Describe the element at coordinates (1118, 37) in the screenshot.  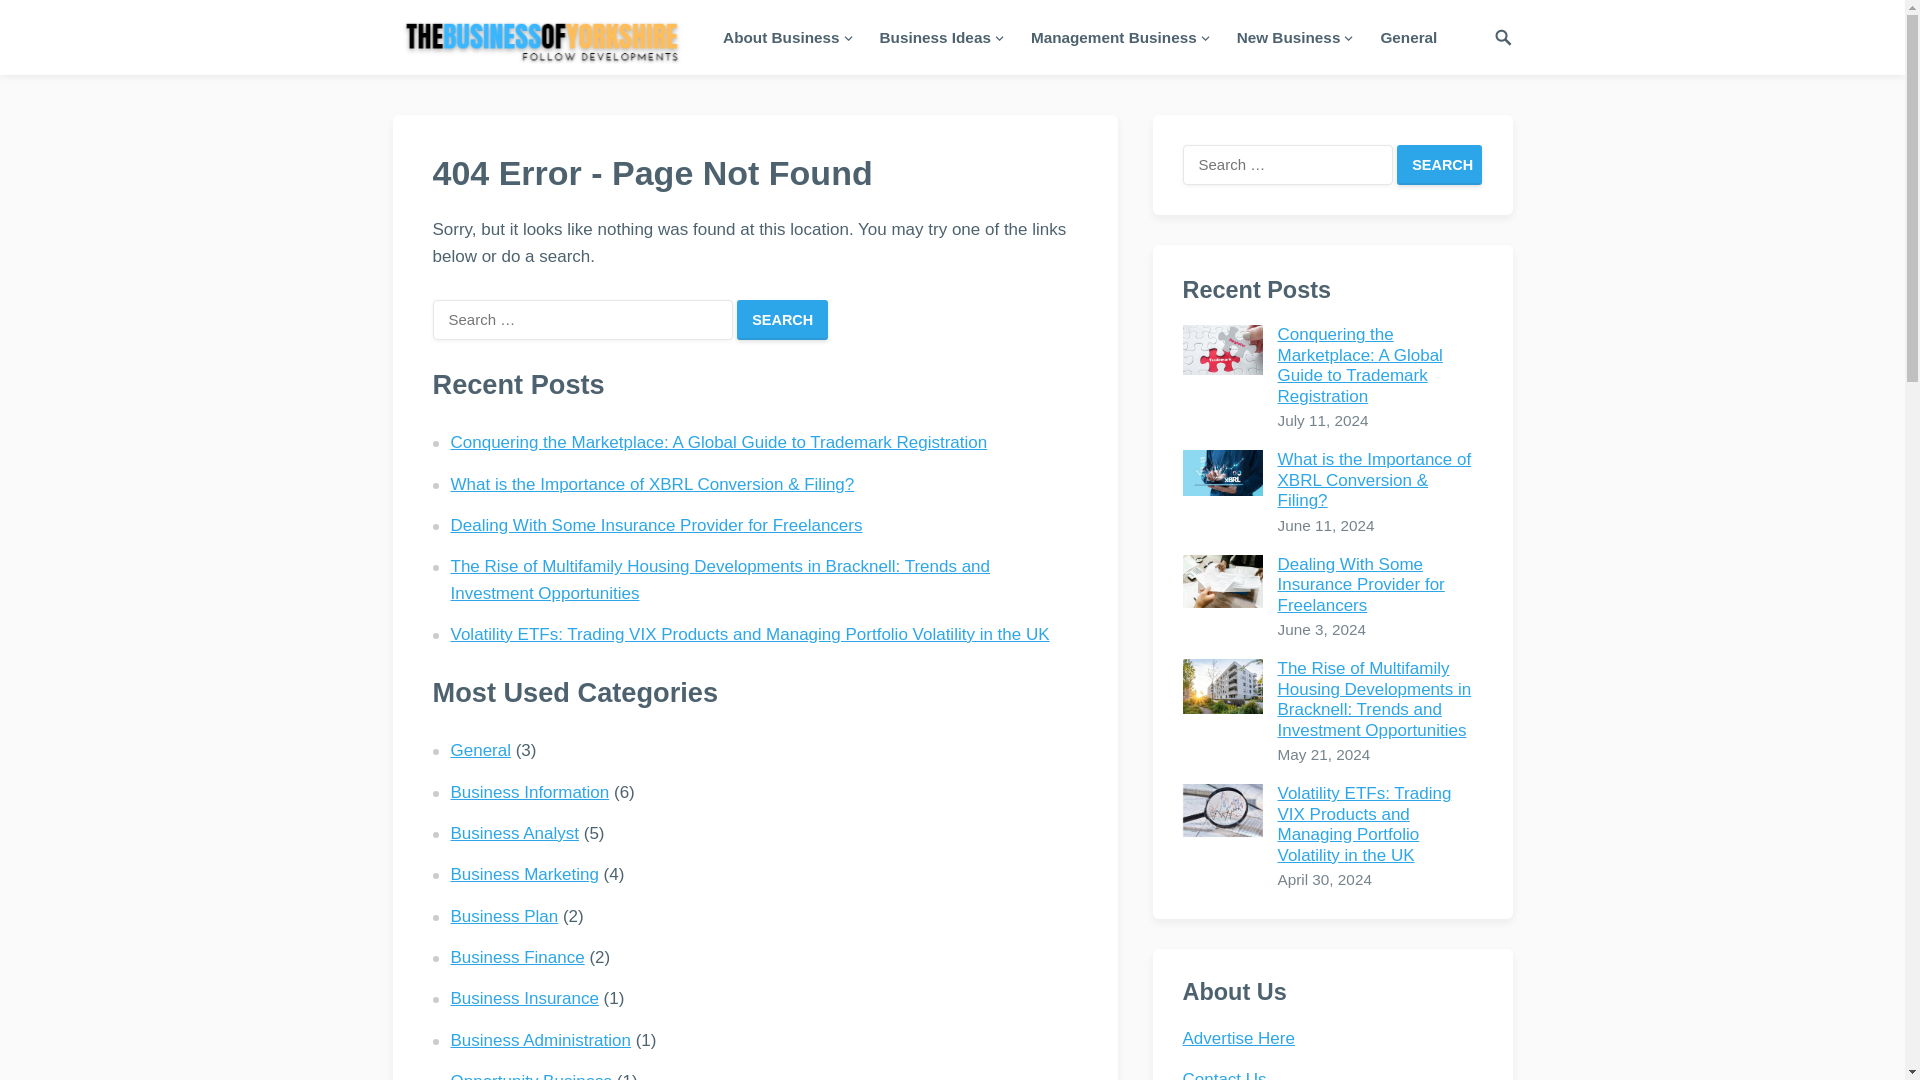
I see `Management Business` at that location.